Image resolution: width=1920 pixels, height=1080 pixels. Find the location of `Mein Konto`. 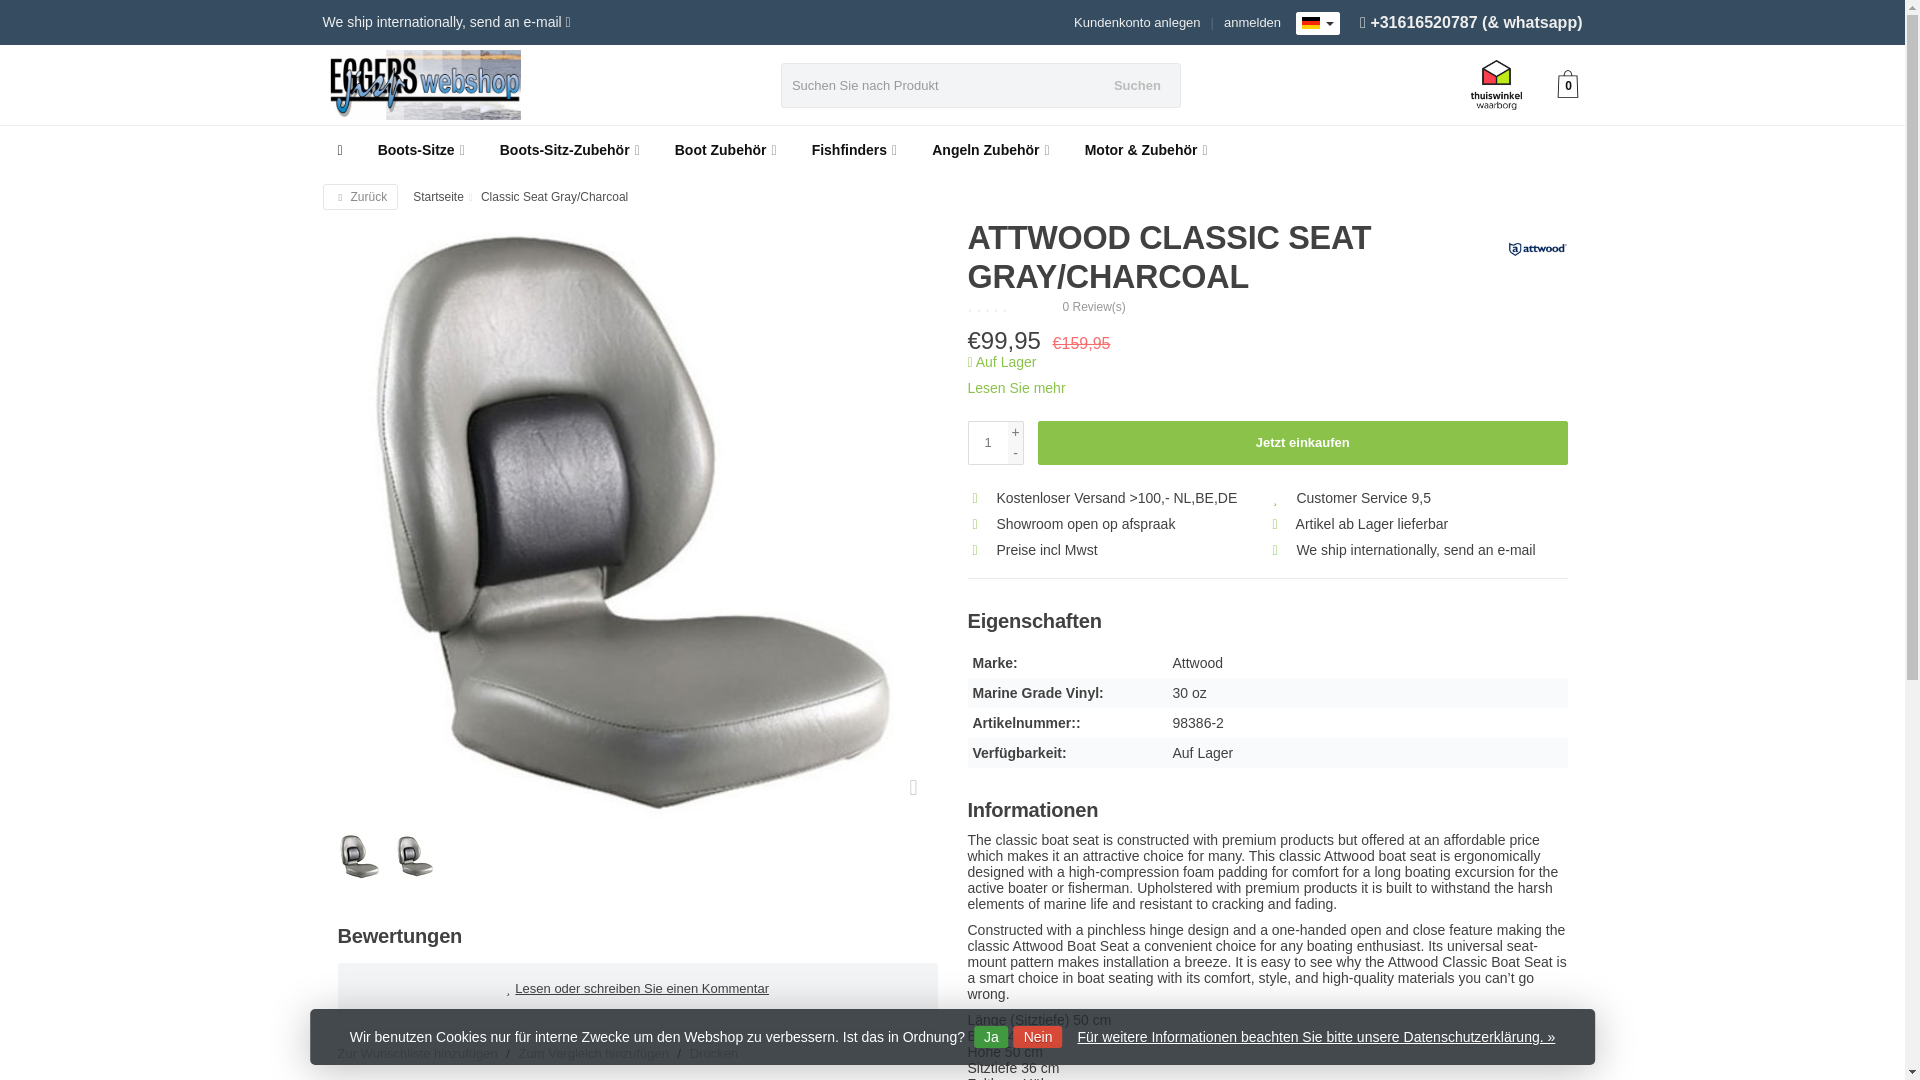

Mein Konto is located at coordinates (1252, 22).